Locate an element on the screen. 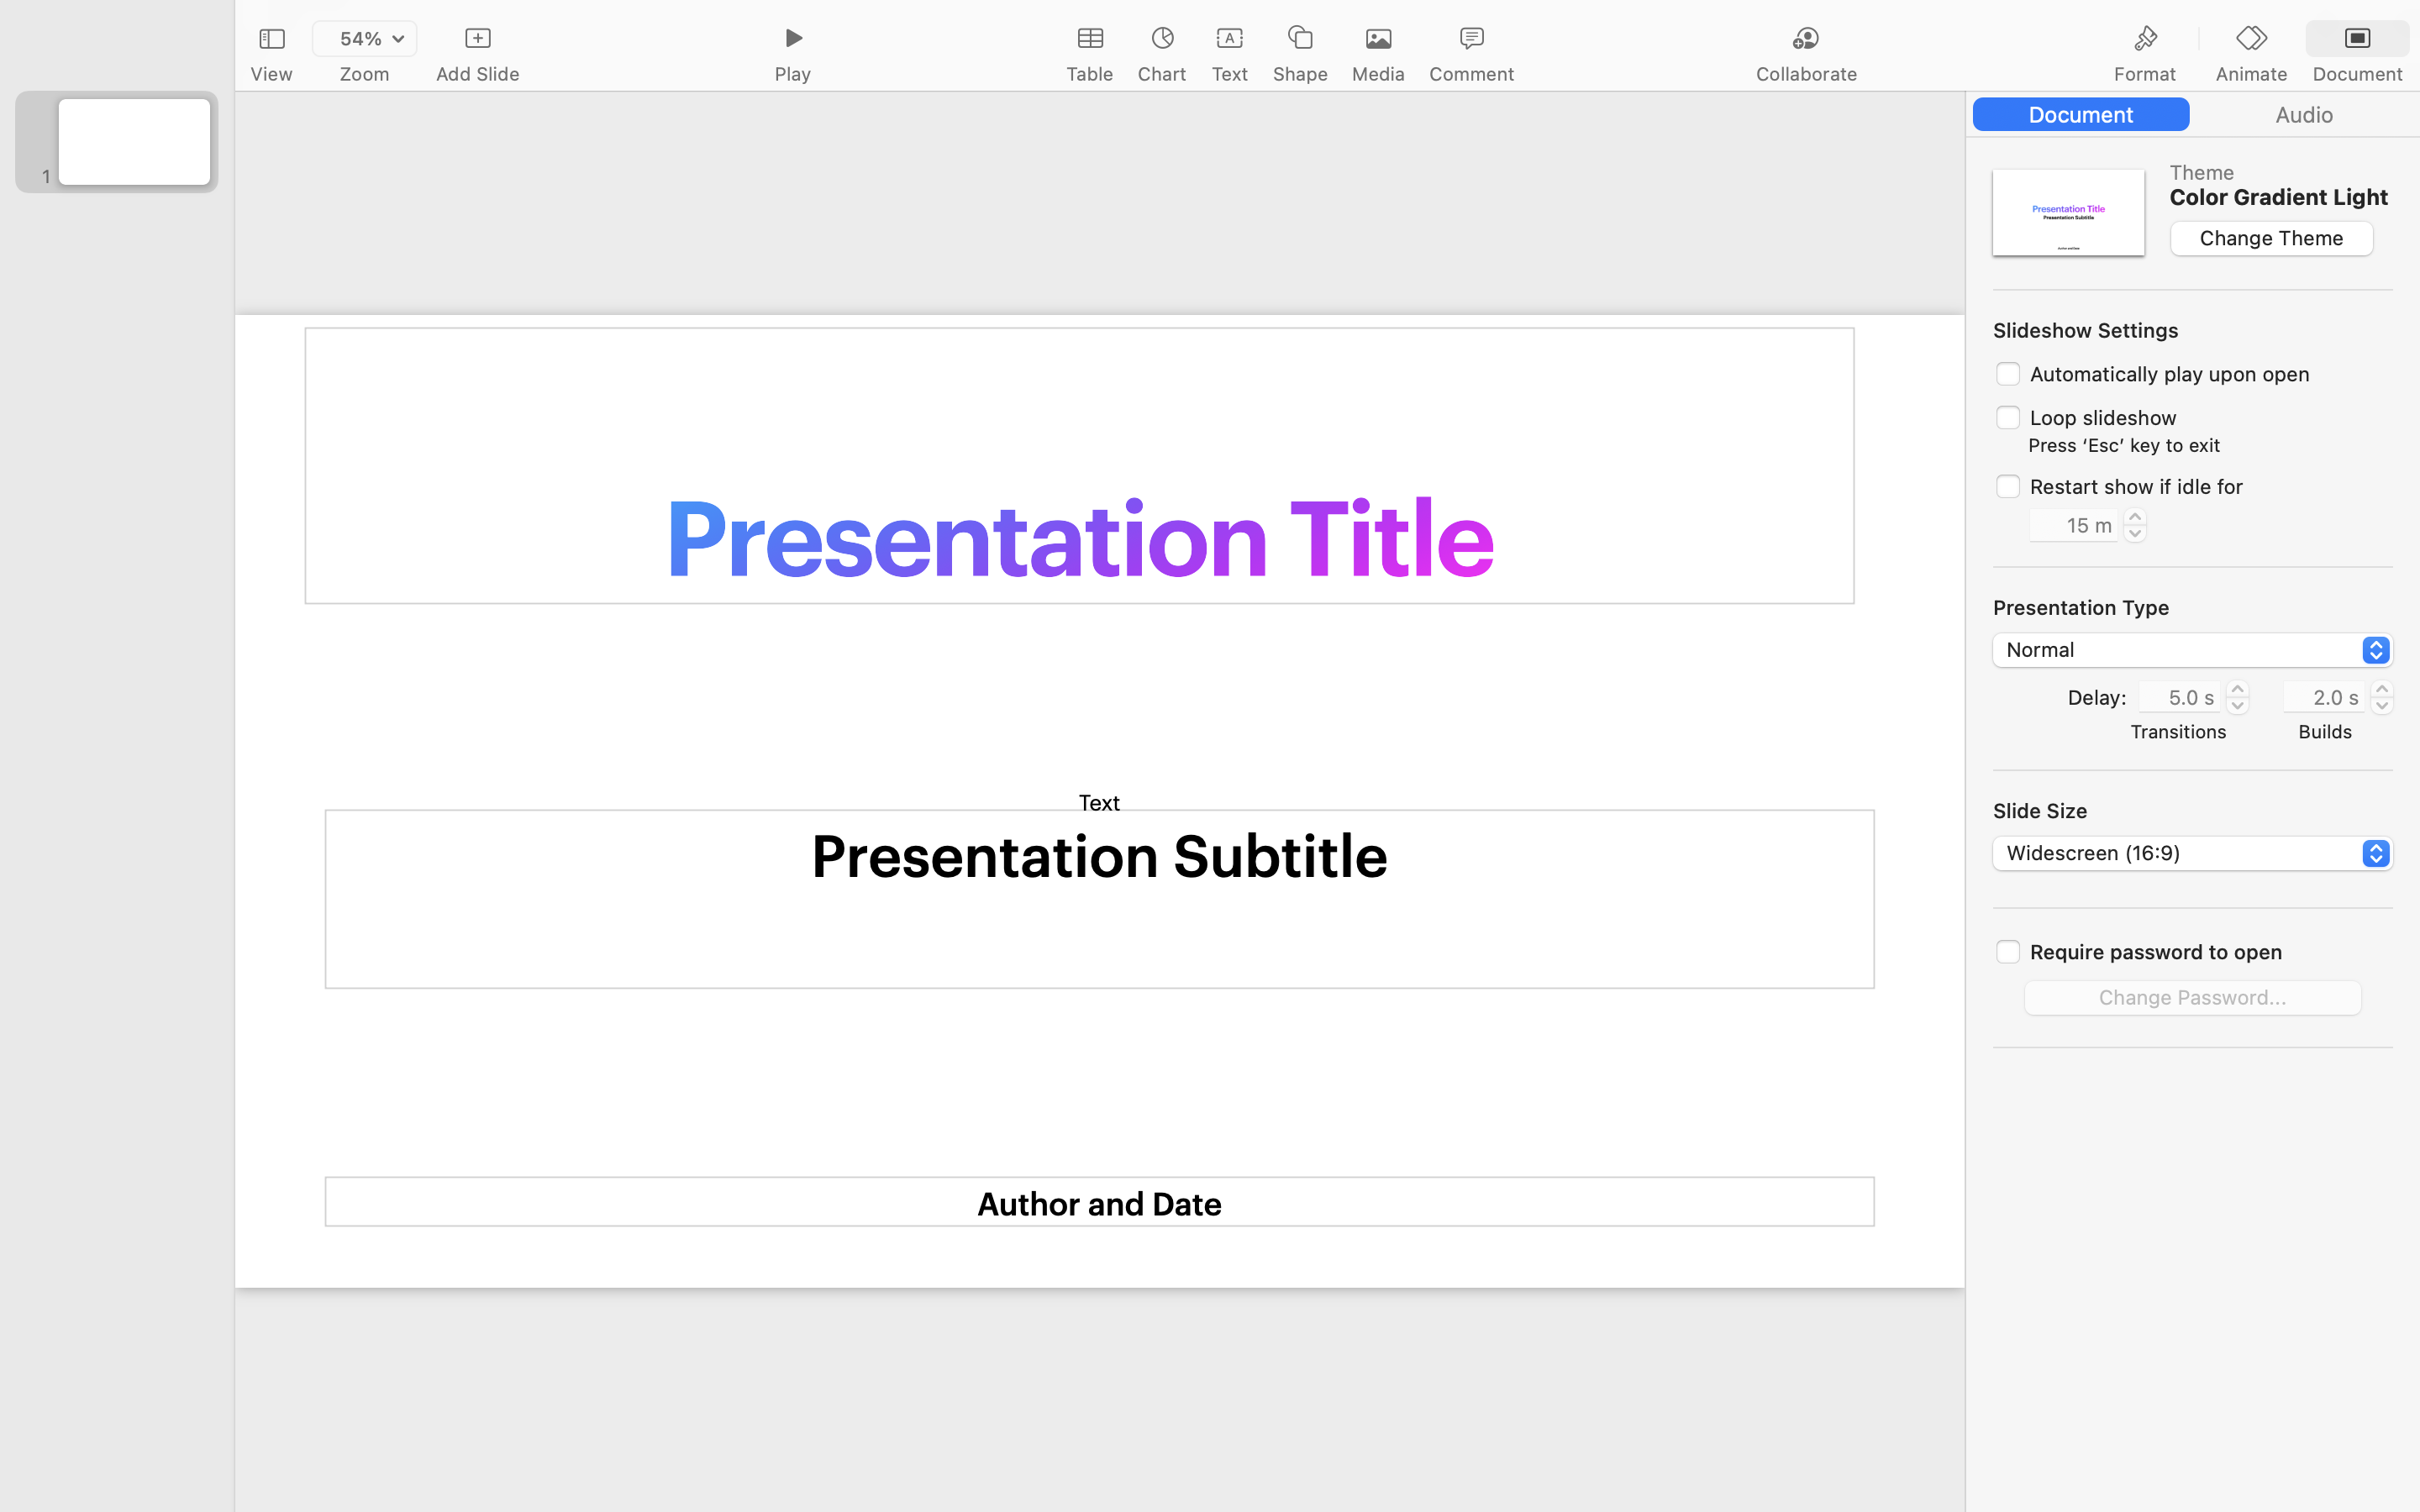 The image size is (2420, 1512). Slide Size is located at coordinates (2040, 810).